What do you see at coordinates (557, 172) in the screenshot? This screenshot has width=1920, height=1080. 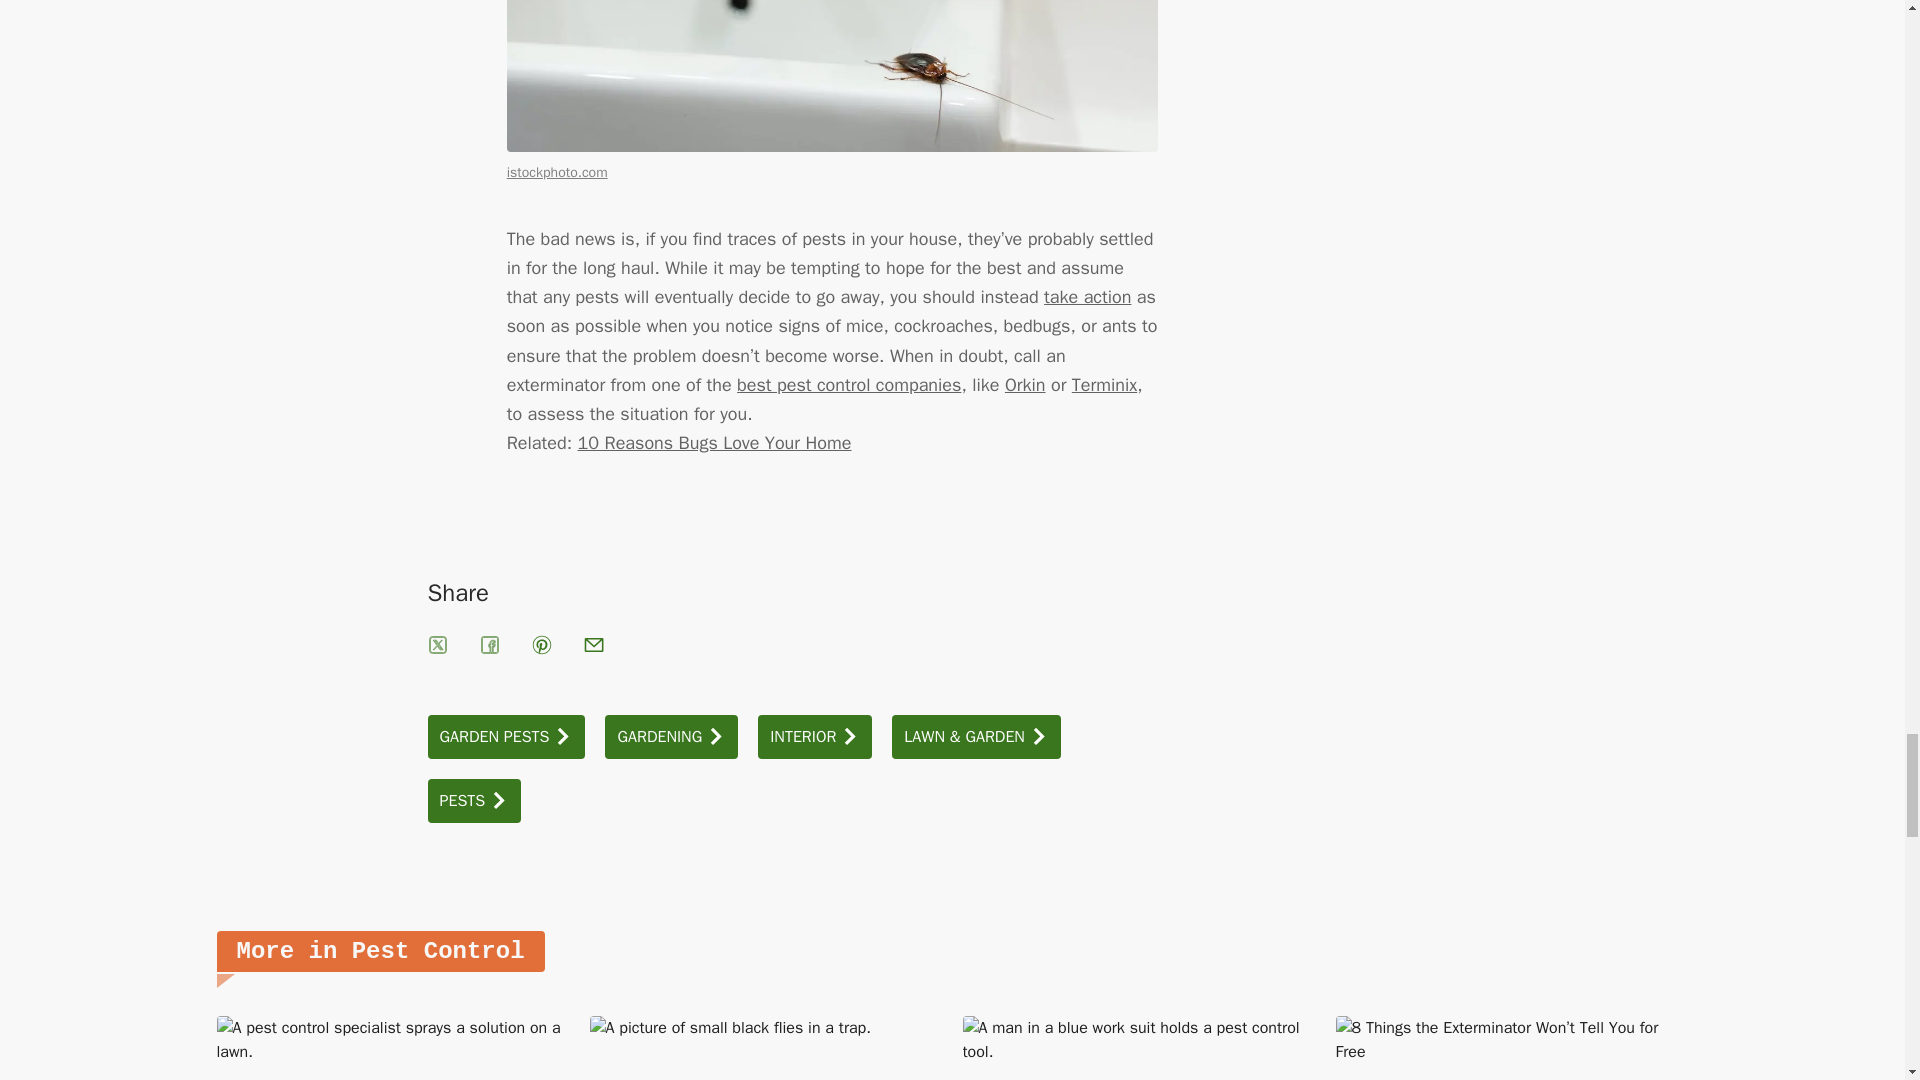 I see `istockphoto.com` at bounding box center [557, 172].